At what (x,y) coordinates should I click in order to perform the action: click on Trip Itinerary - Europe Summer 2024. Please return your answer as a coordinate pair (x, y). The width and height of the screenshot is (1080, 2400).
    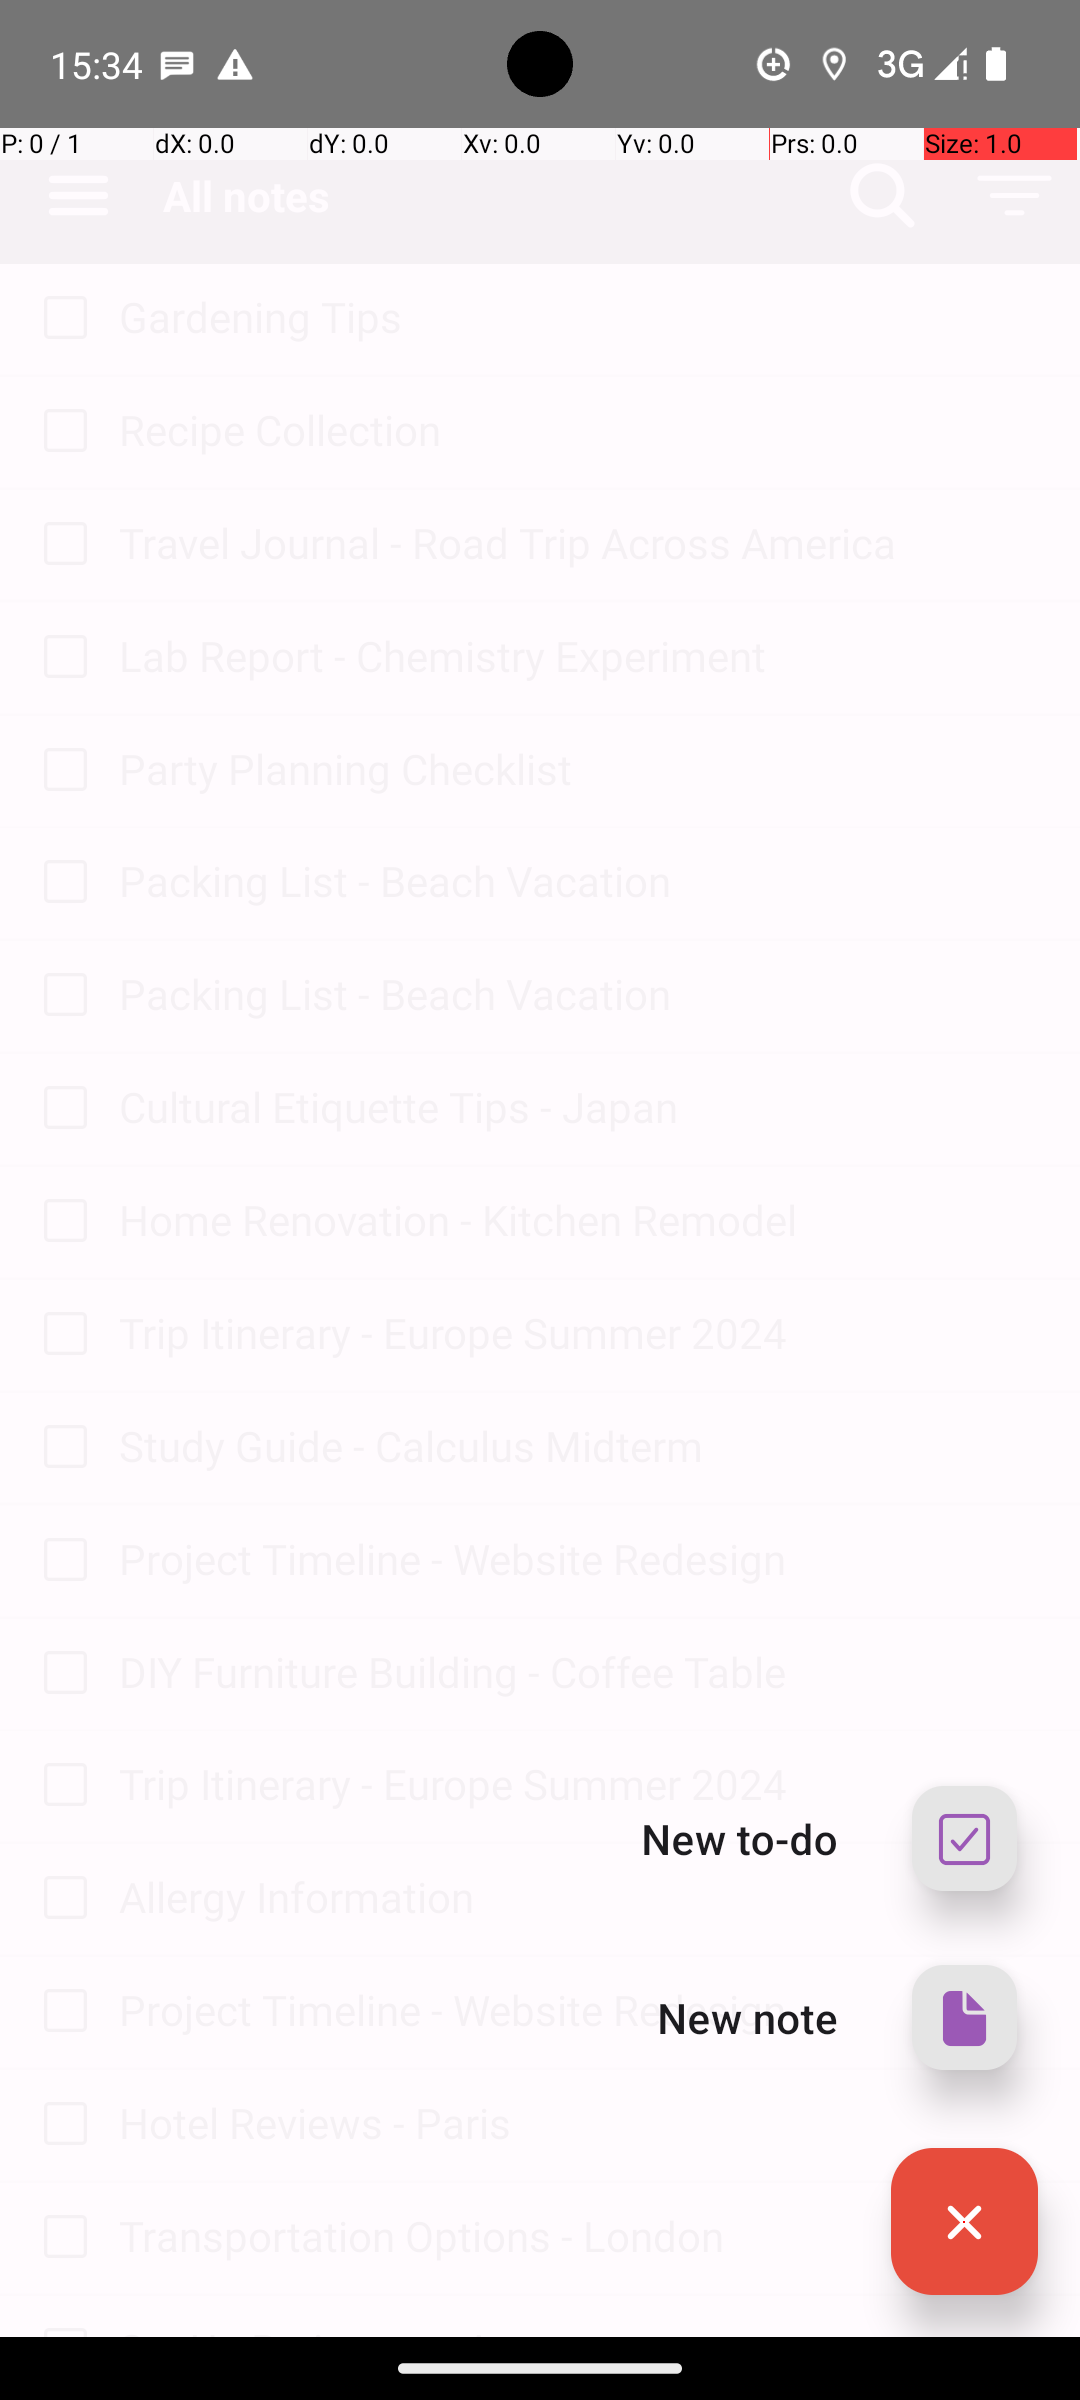
    Looking at the image, I should click on (580, 1332).